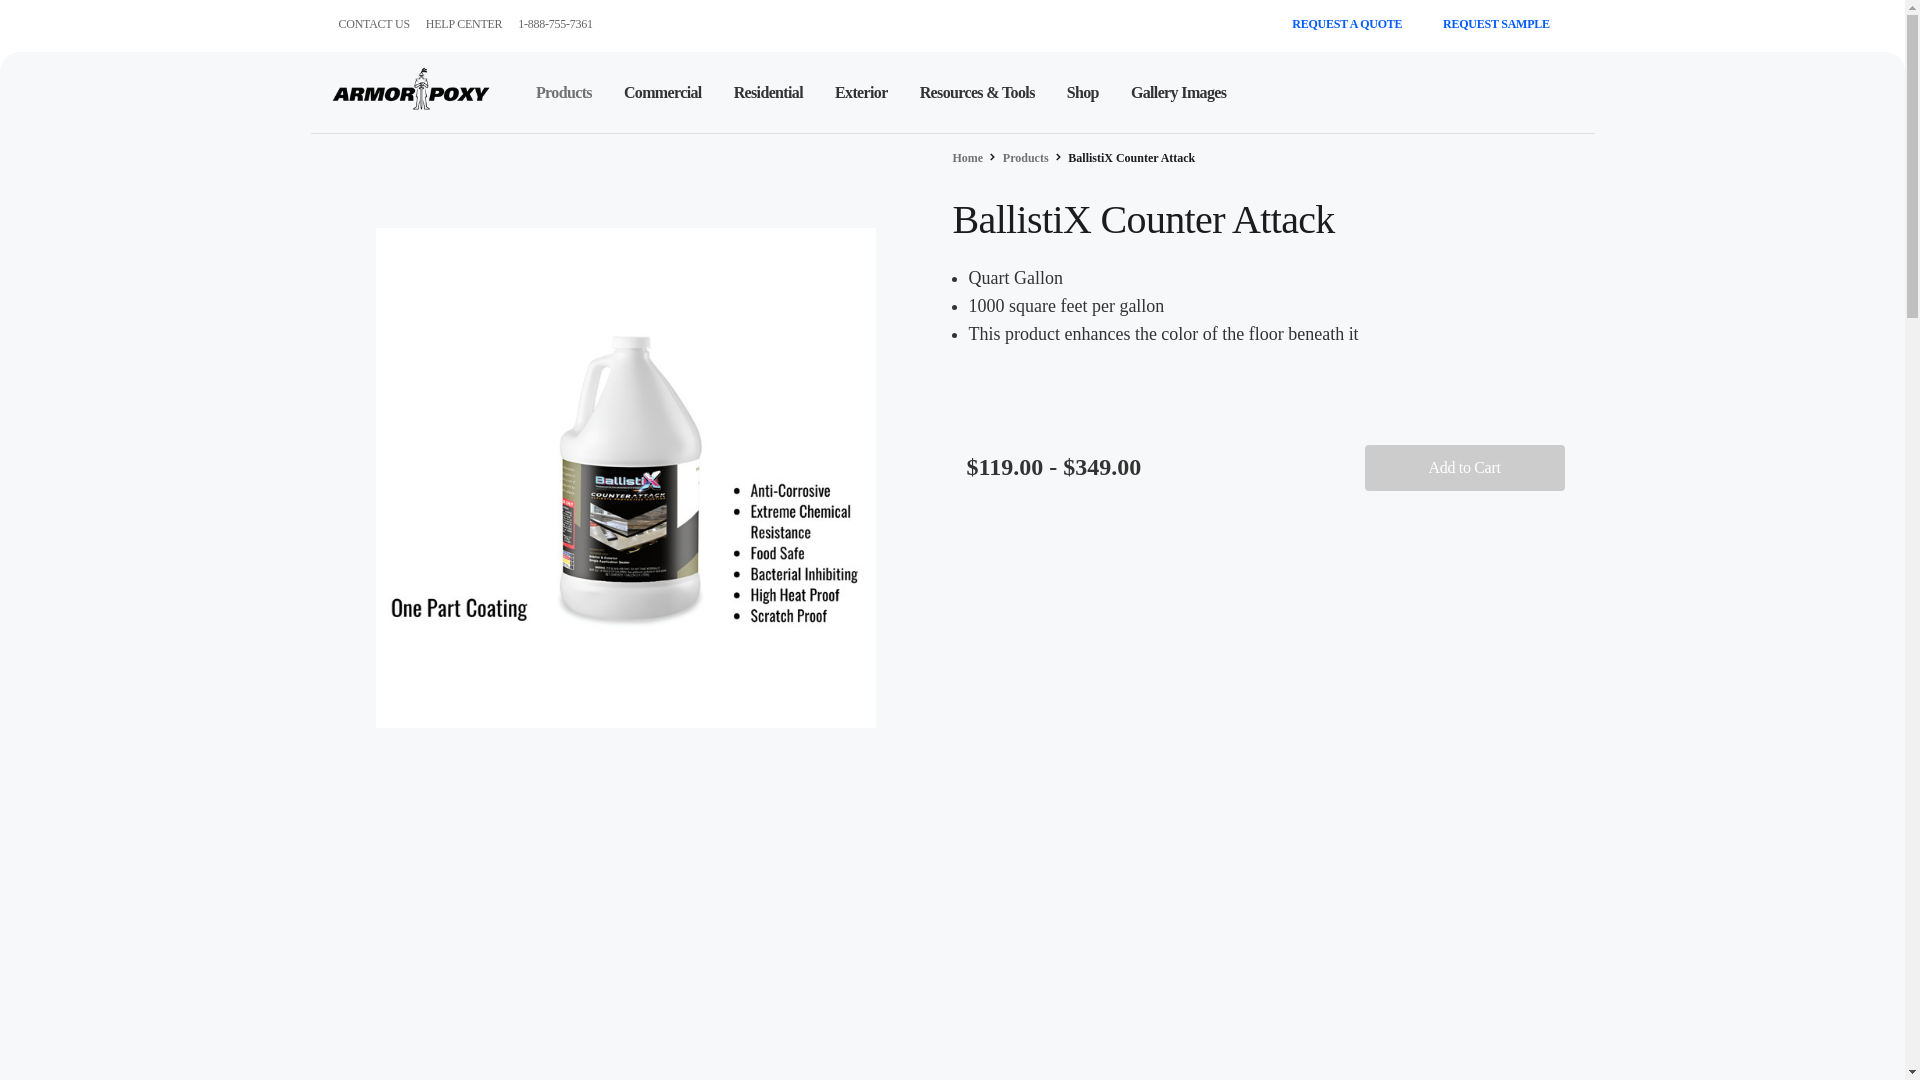 The image size is (1920, 1080). I want to click on Armorpoxy Inc, so click(410, 89).